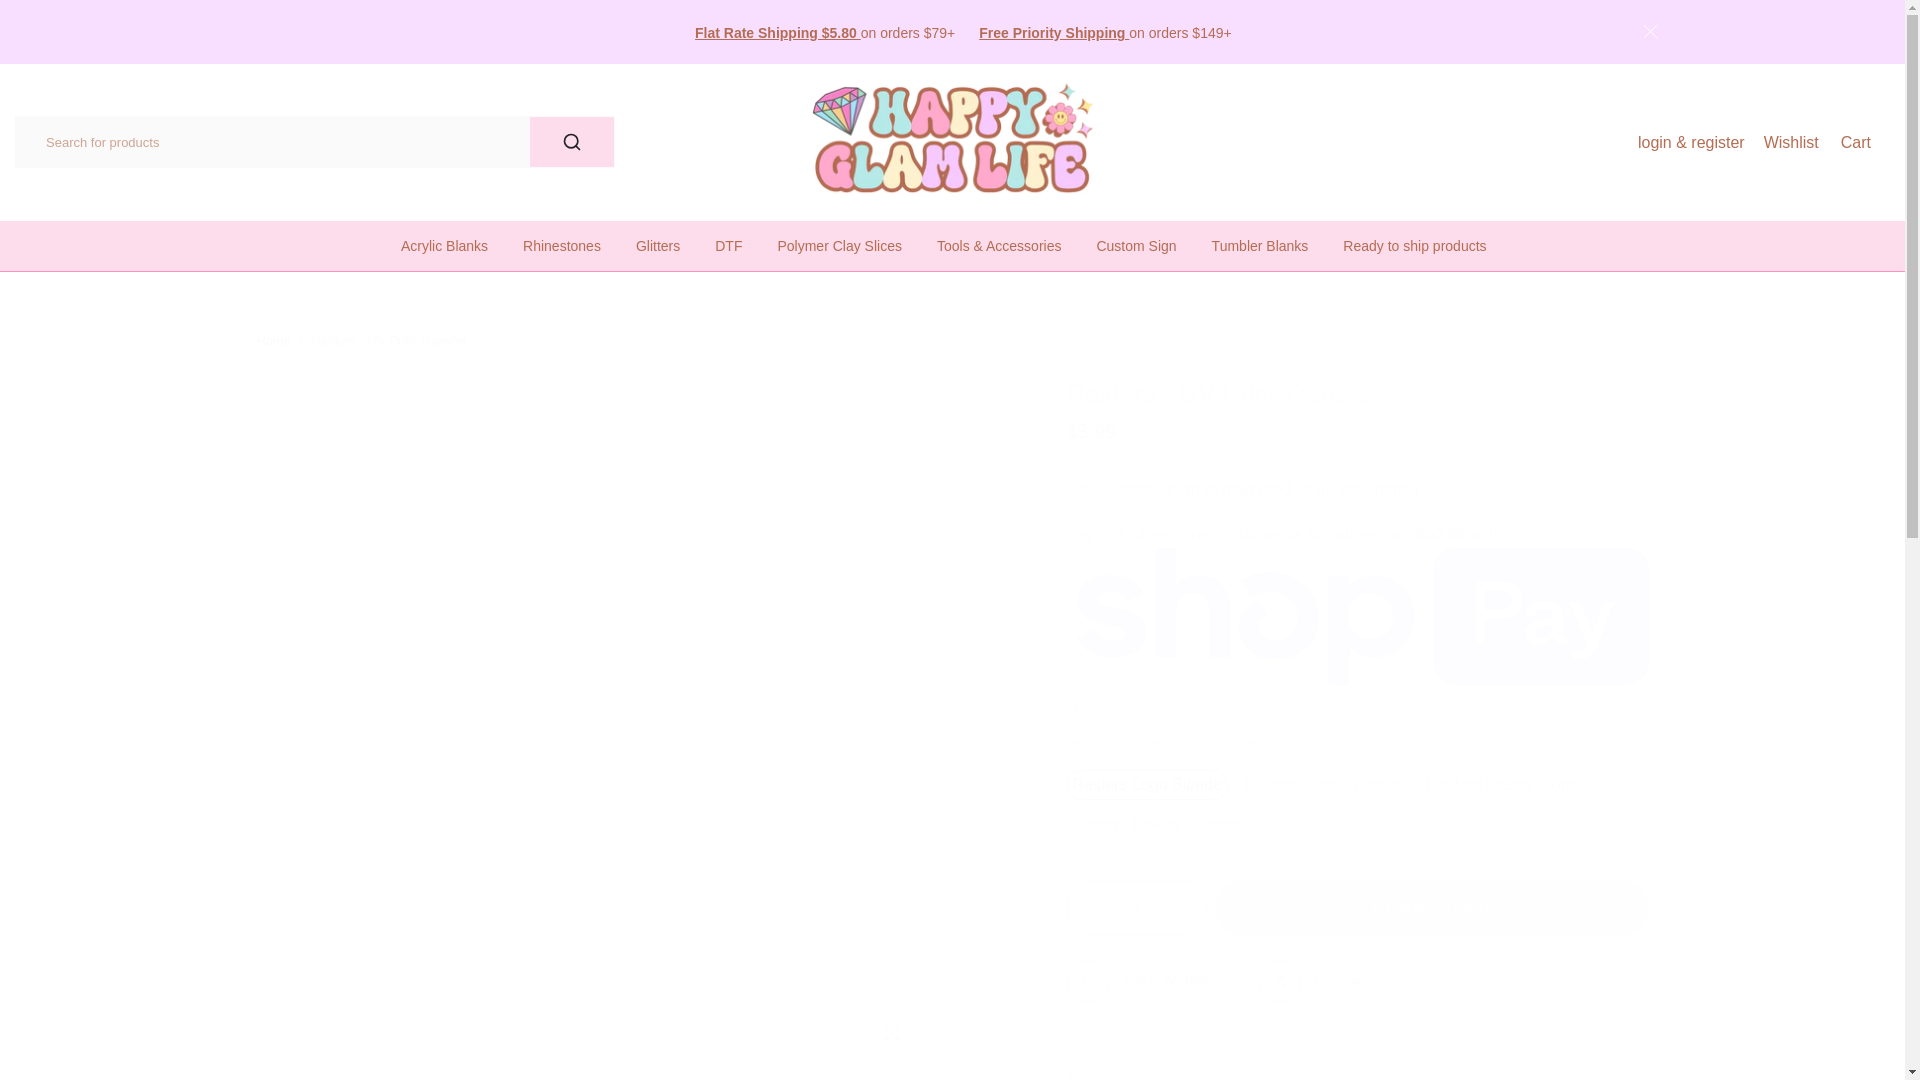  Describe the element at coordinates (1136, 246) in the screenshot. I see `Custom Sign` at that location.